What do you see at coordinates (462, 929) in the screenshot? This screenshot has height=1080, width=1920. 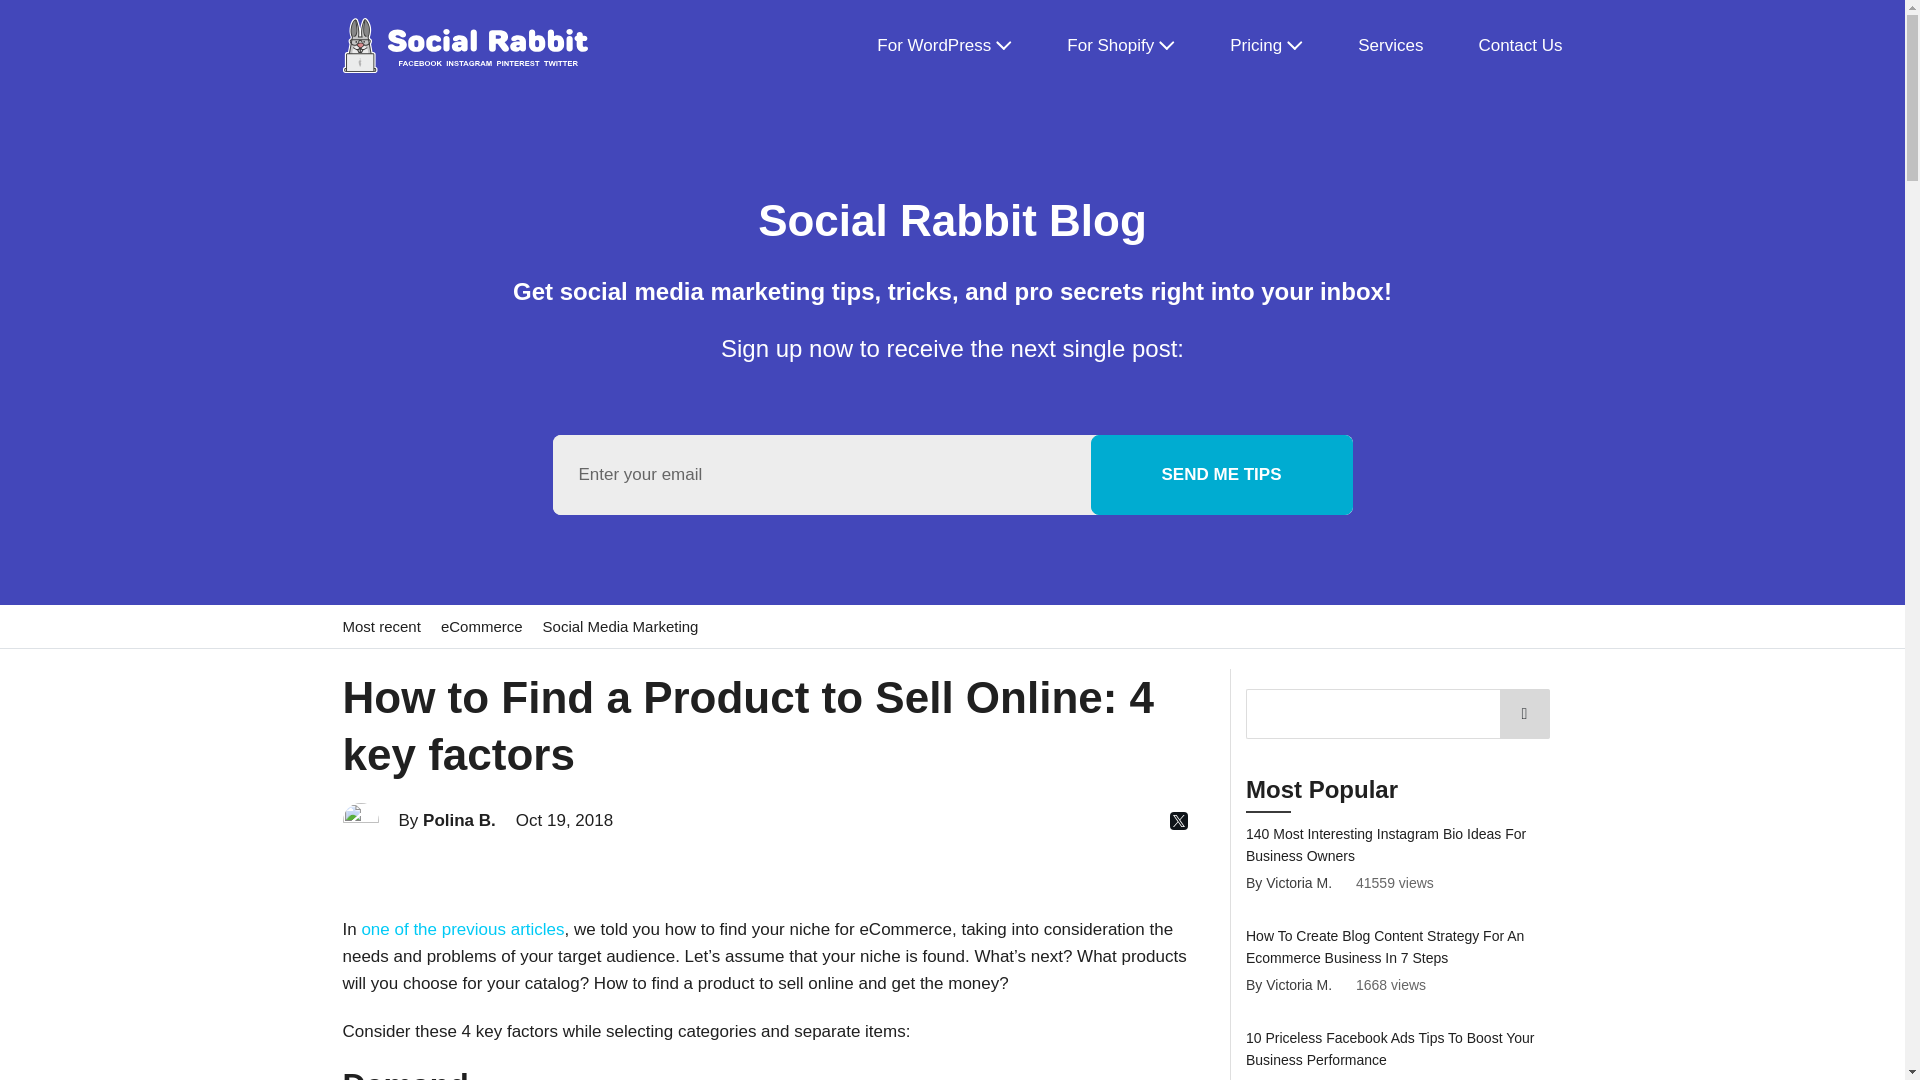 I see `one of the previous articles` at bounding box center [462, 929].